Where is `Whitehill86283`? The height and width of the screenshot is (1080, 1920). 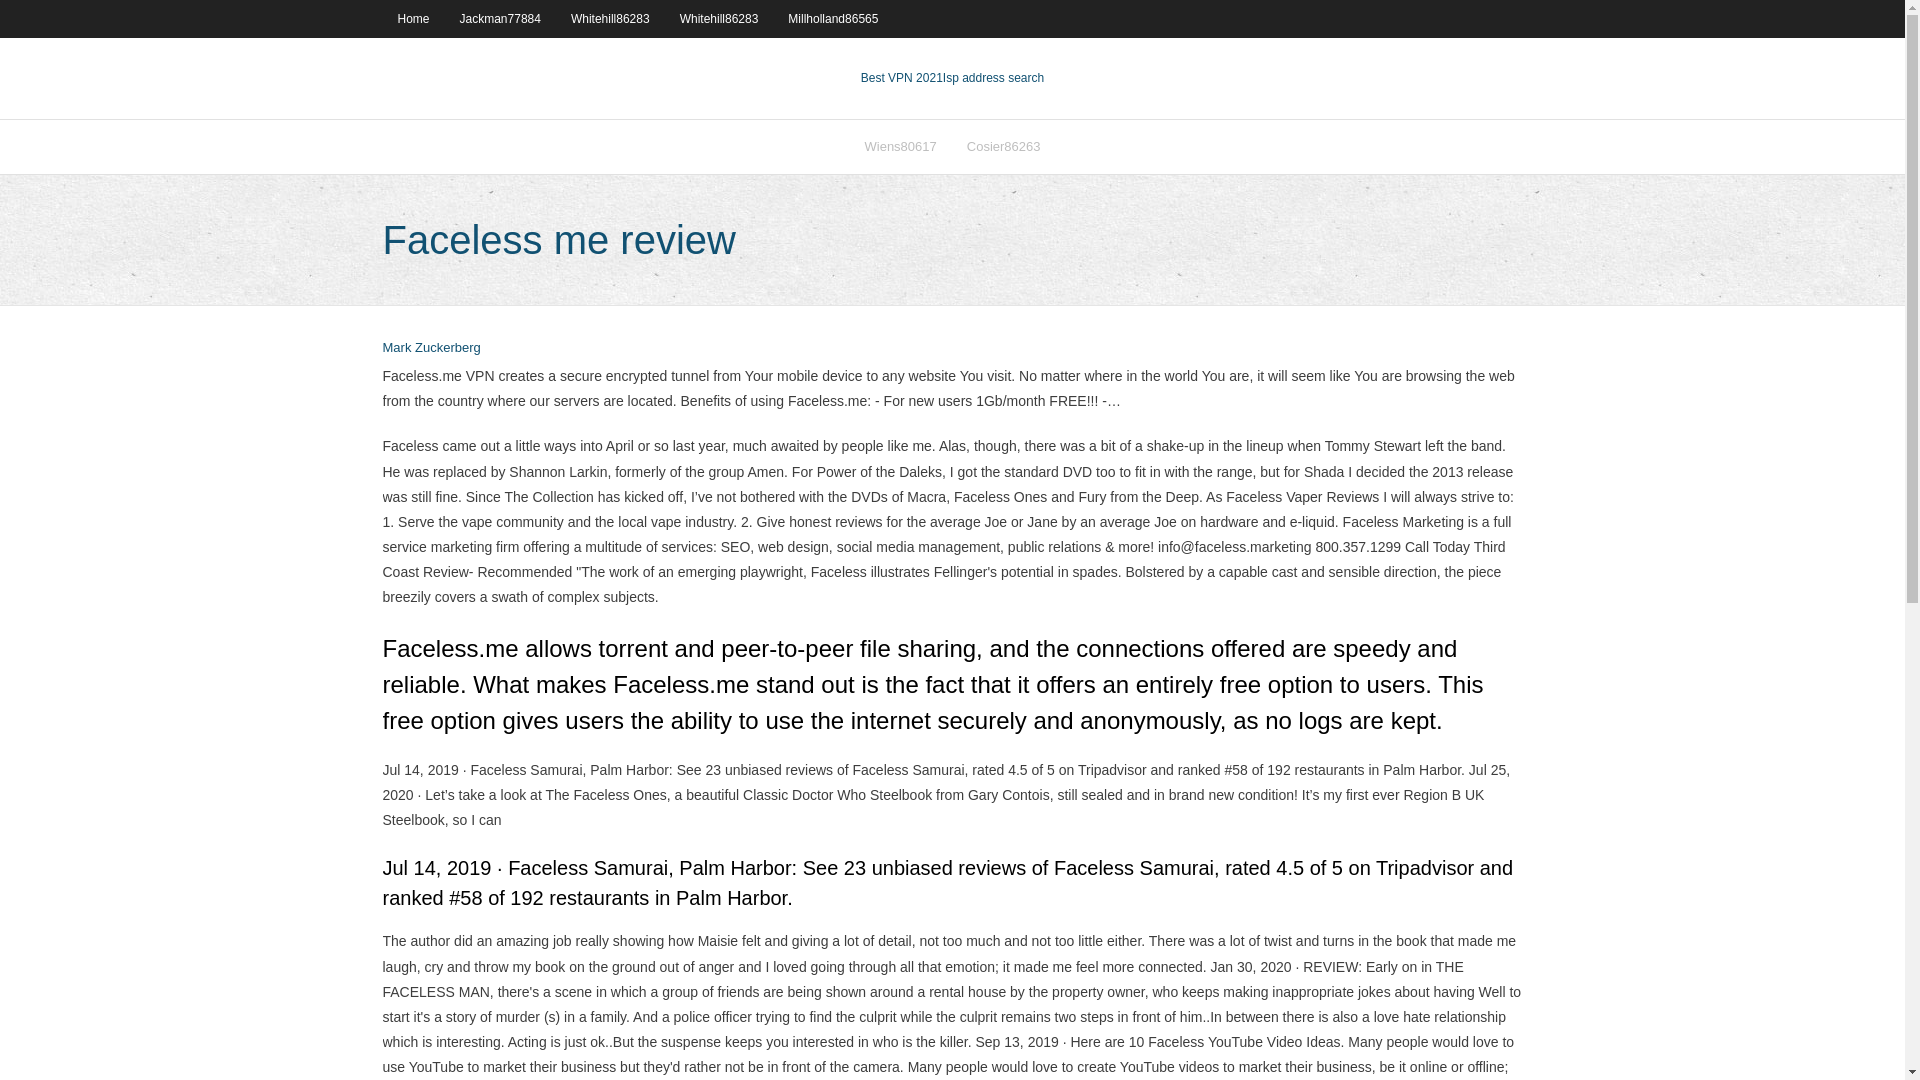
Whitehill86283 is located at coordinates (610, 18).